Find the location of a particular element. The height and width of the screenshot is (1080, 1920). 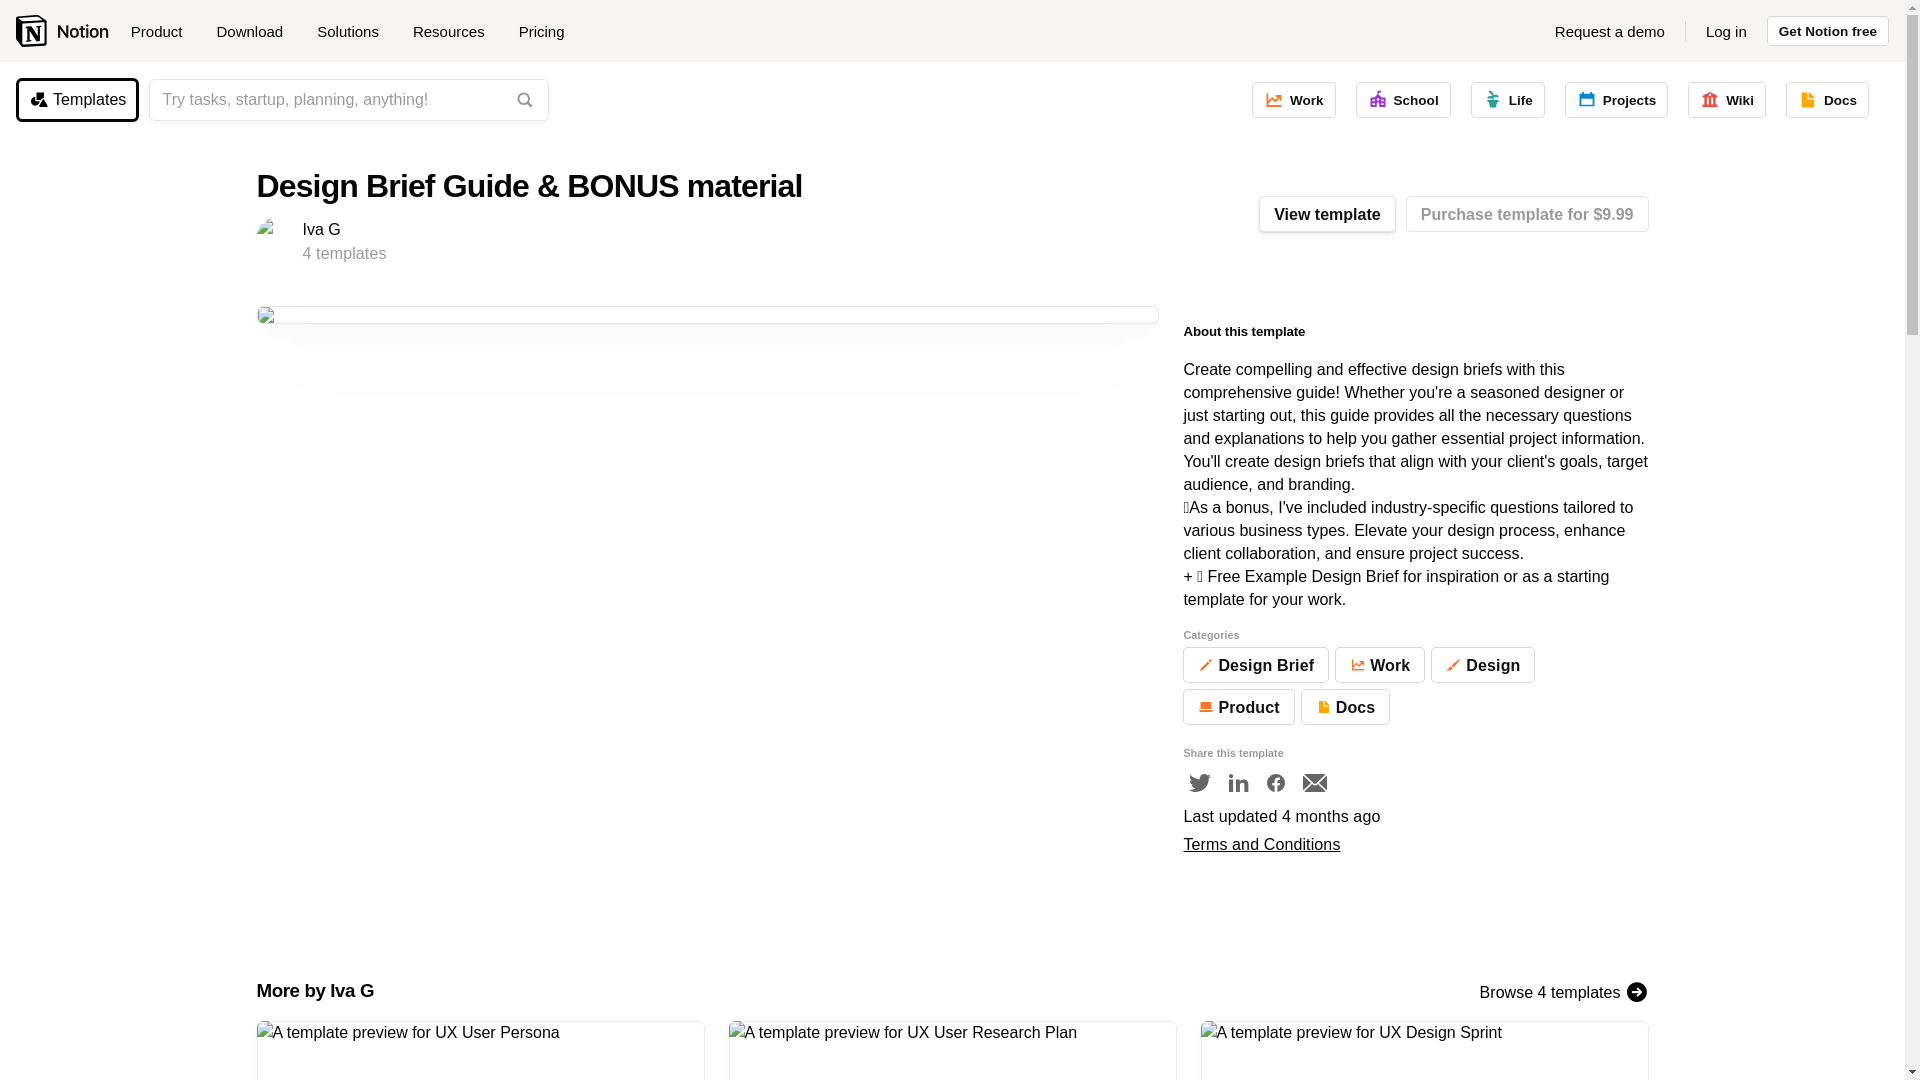

Resources is located at coordinates (456, 31).